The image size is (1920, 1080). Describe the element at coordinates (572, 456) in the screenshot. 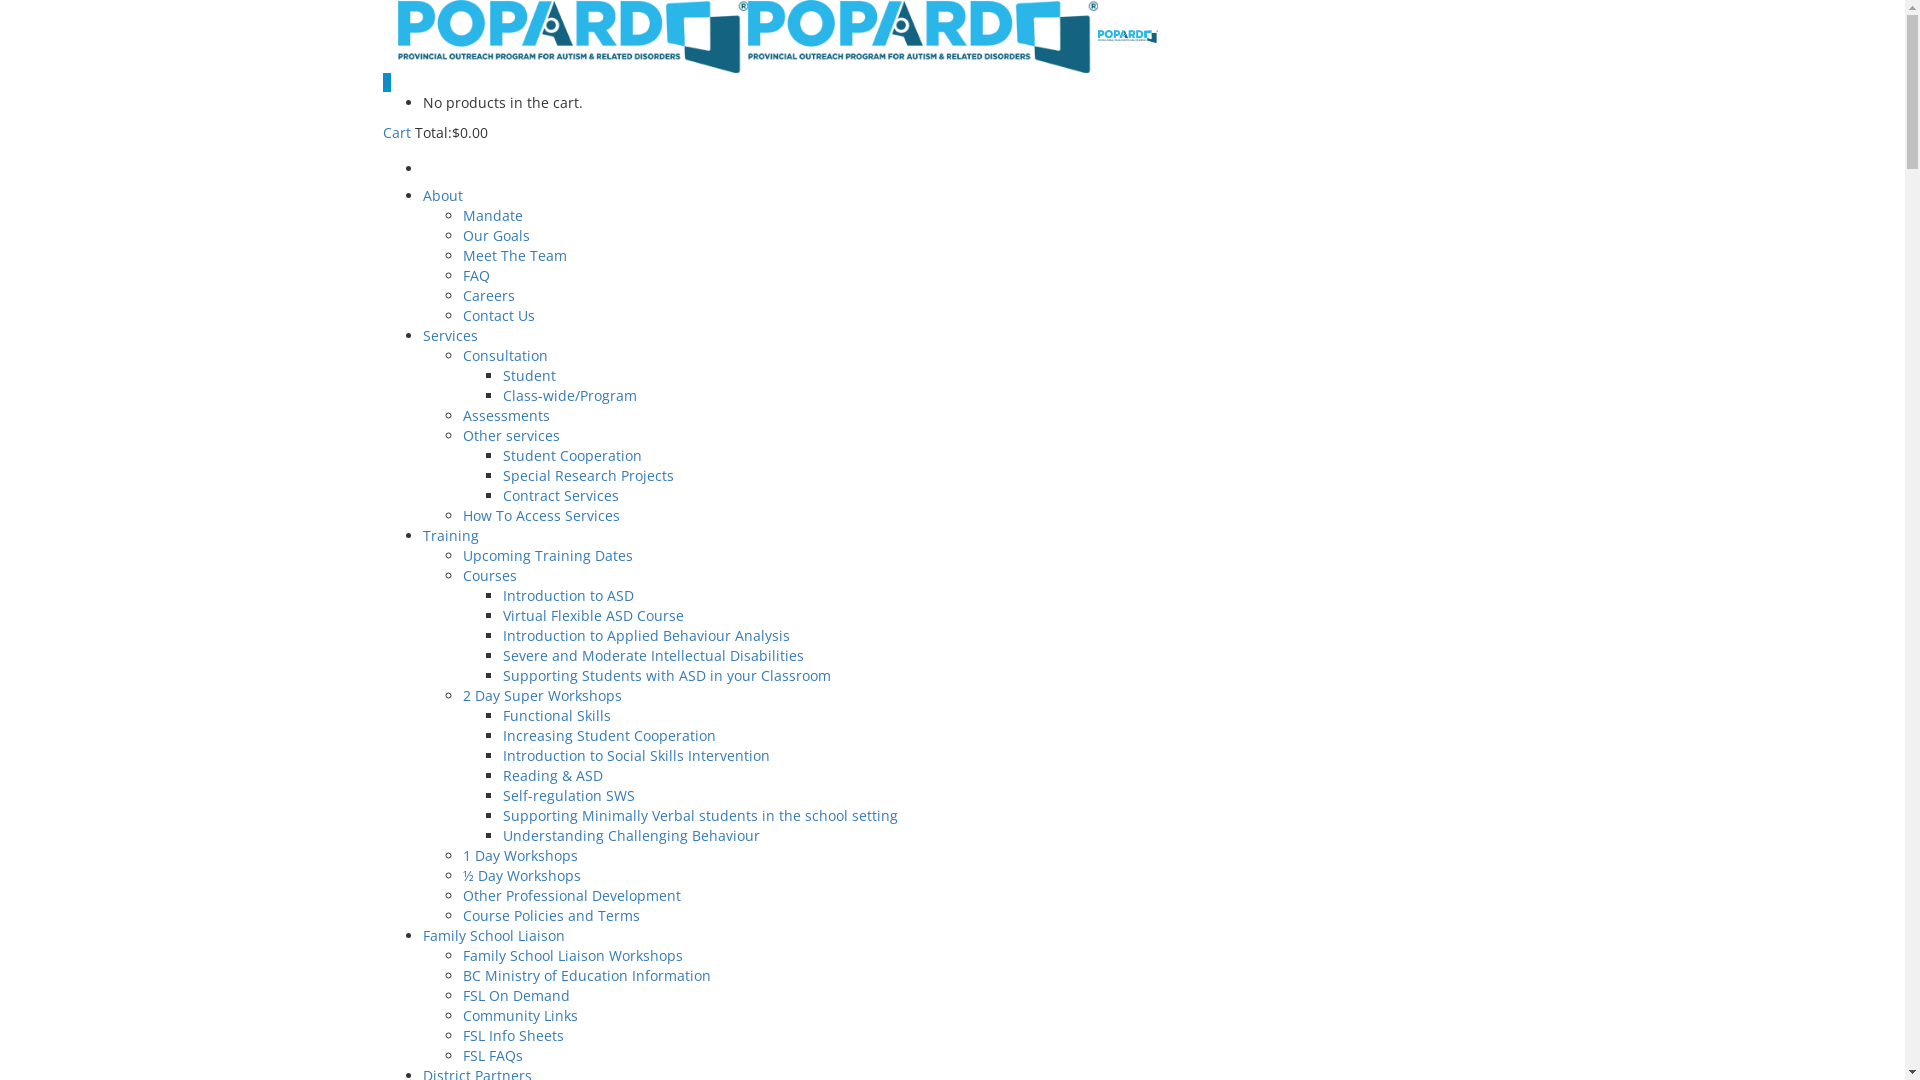

I see `Student Cooperation` at that location.